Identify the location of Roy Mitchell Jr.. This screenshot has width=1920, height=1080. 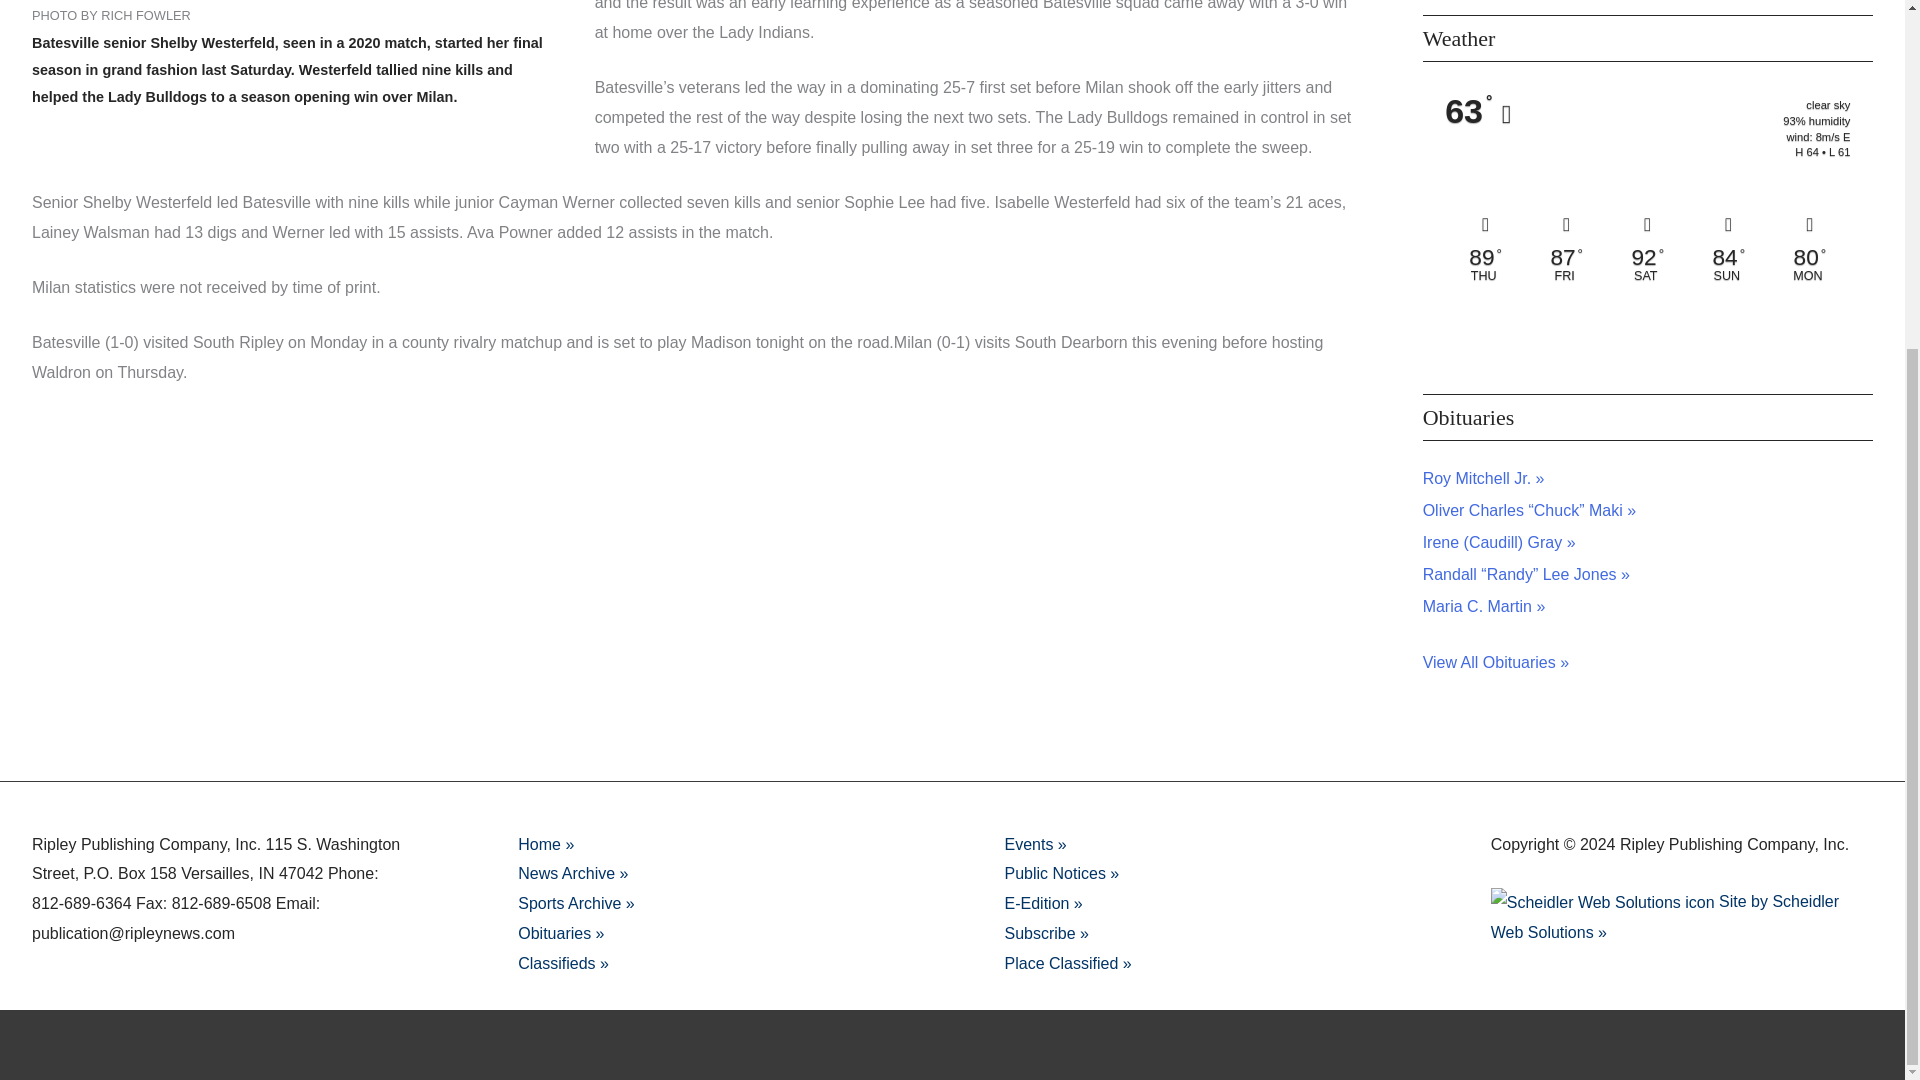
(1484, 478).